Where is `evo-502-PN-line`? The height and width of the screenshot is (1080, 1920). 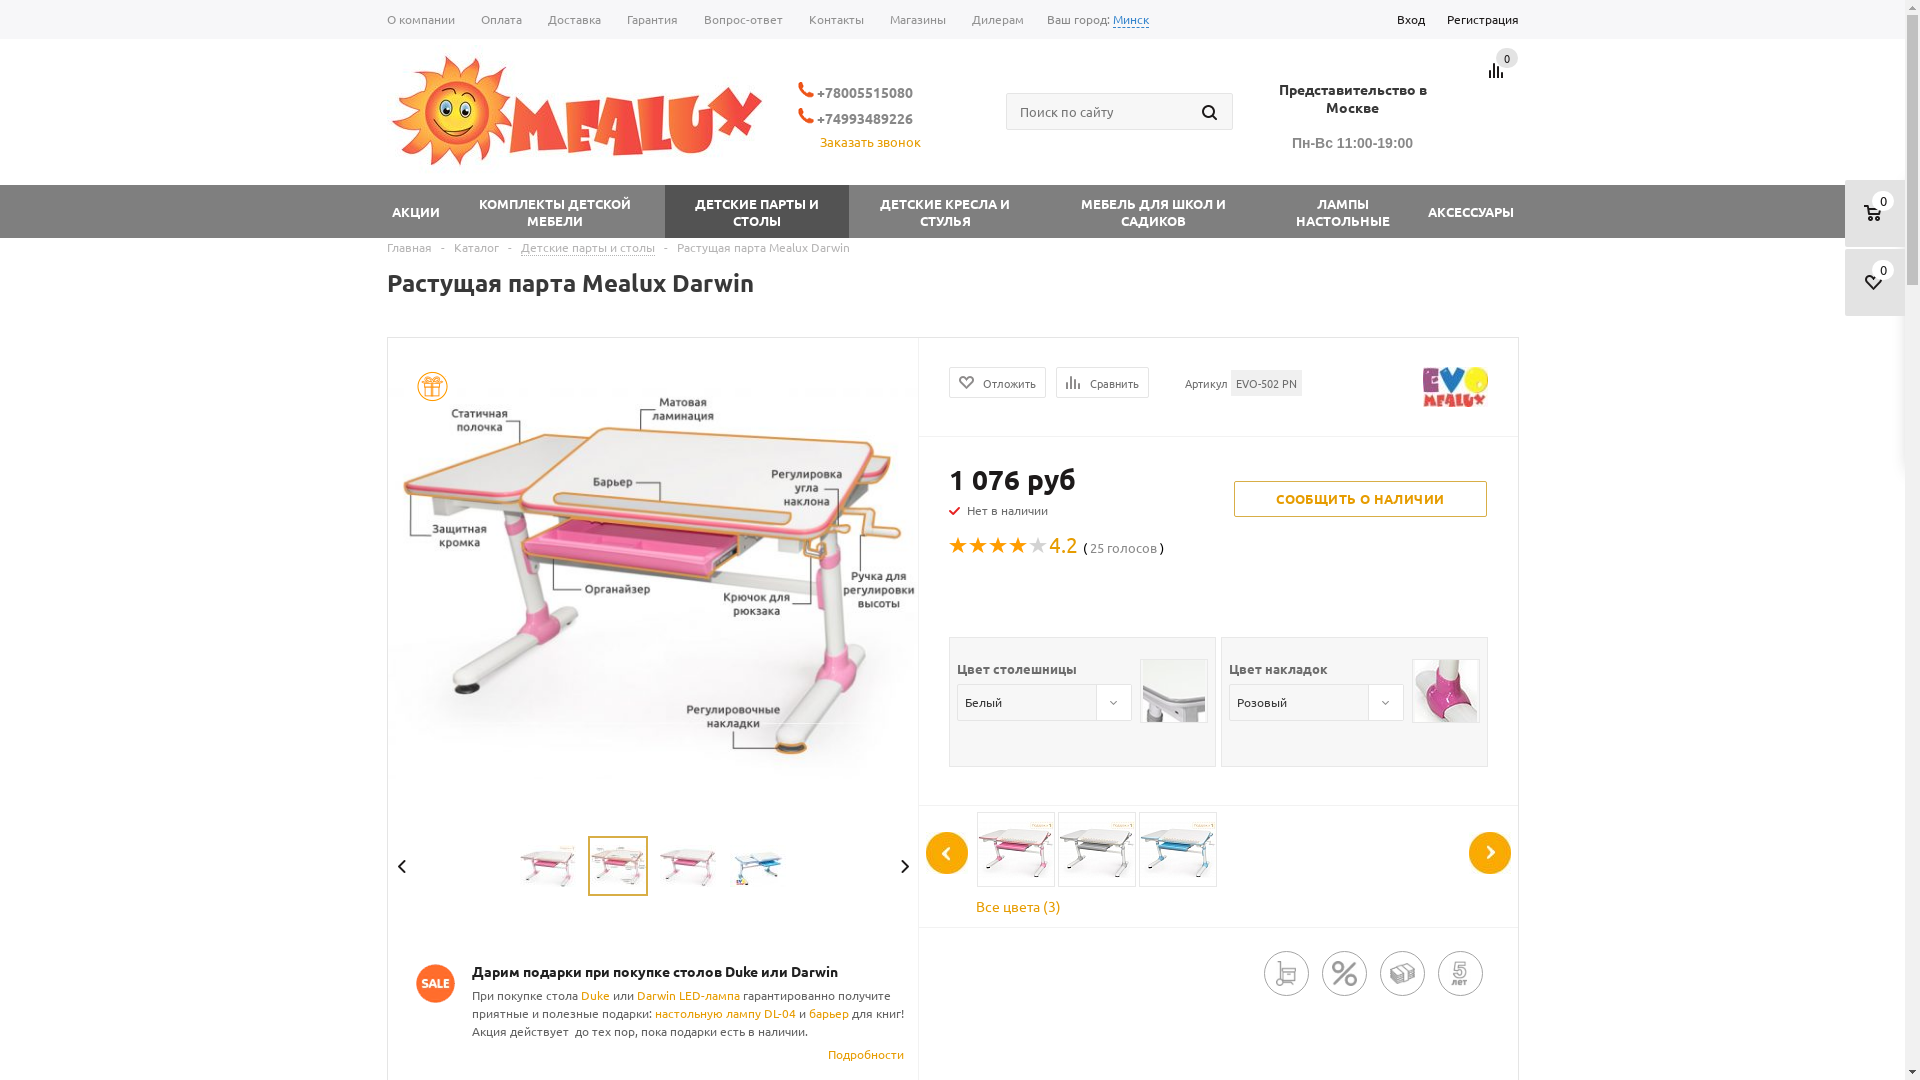
evo-502-PN-line is located at coordinates (618, 866).